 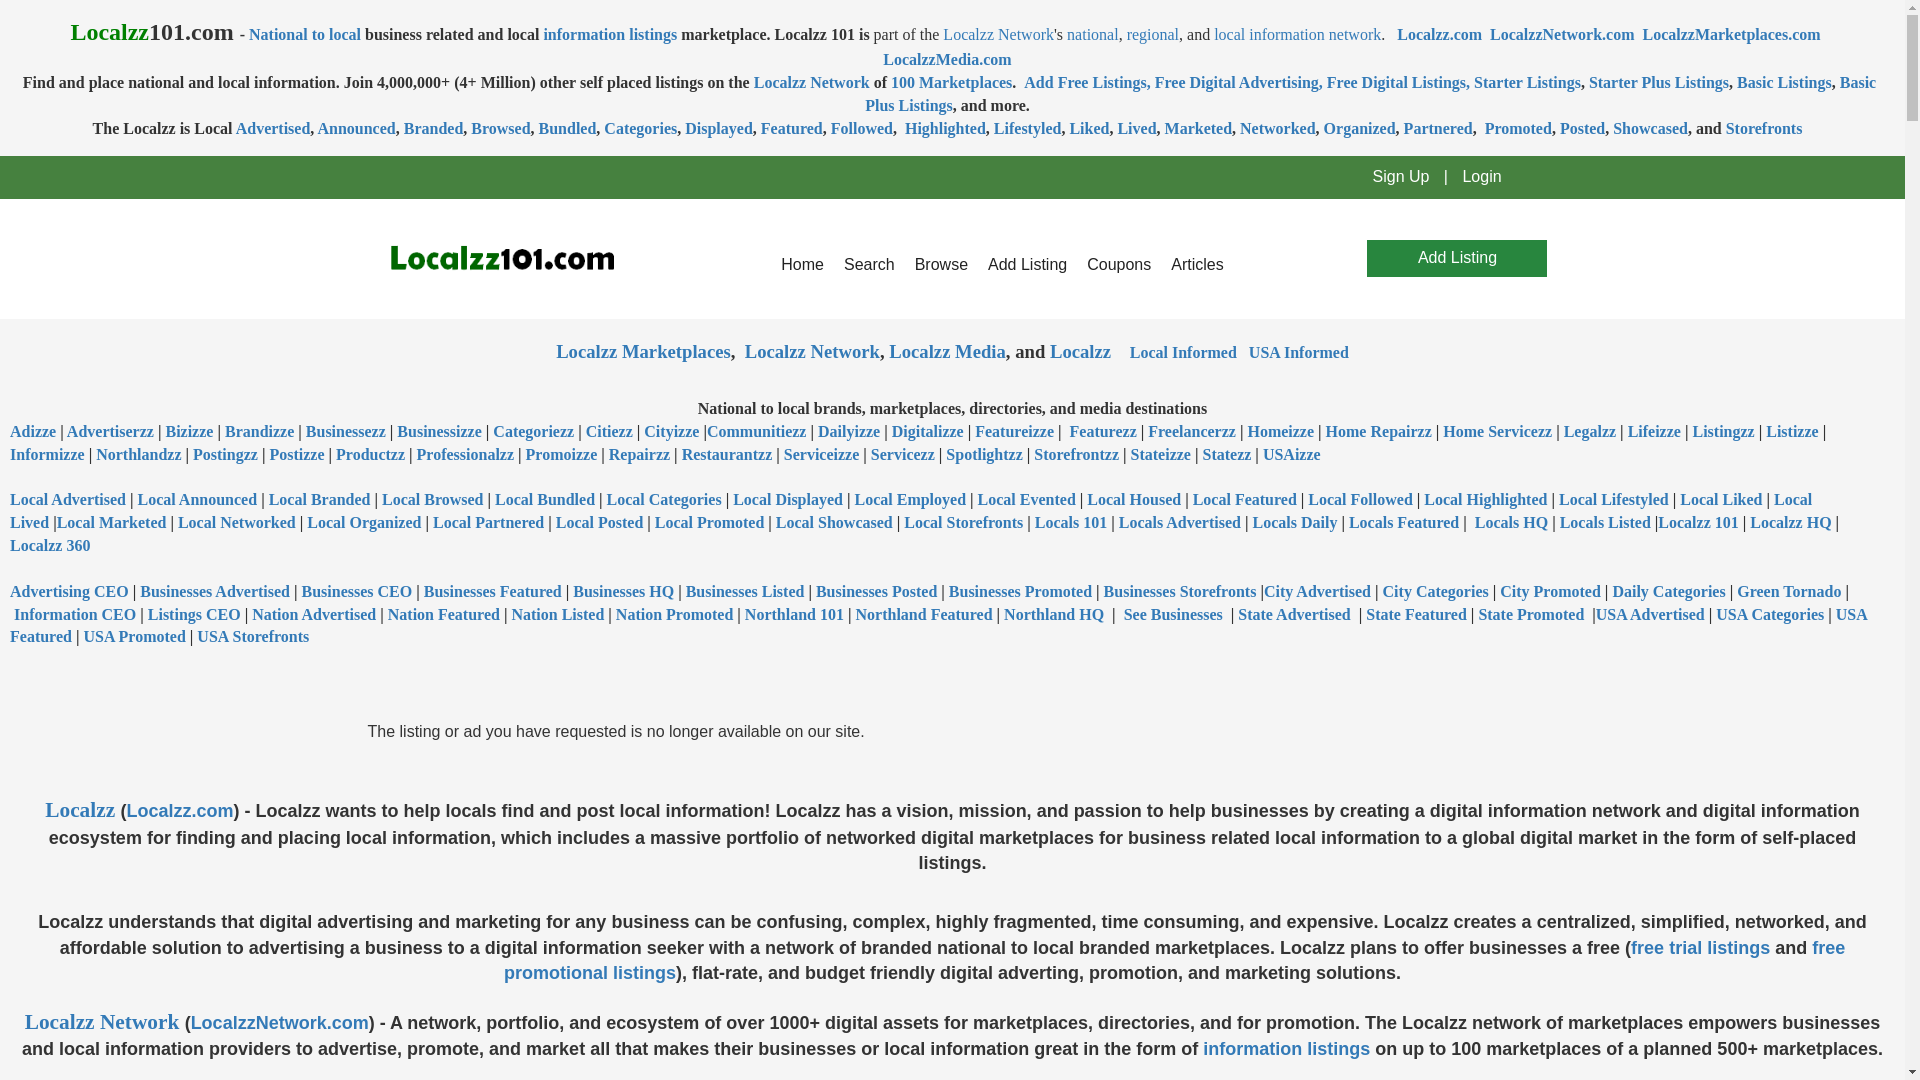 I want to click on local information network, so click(x=1296, y=34).